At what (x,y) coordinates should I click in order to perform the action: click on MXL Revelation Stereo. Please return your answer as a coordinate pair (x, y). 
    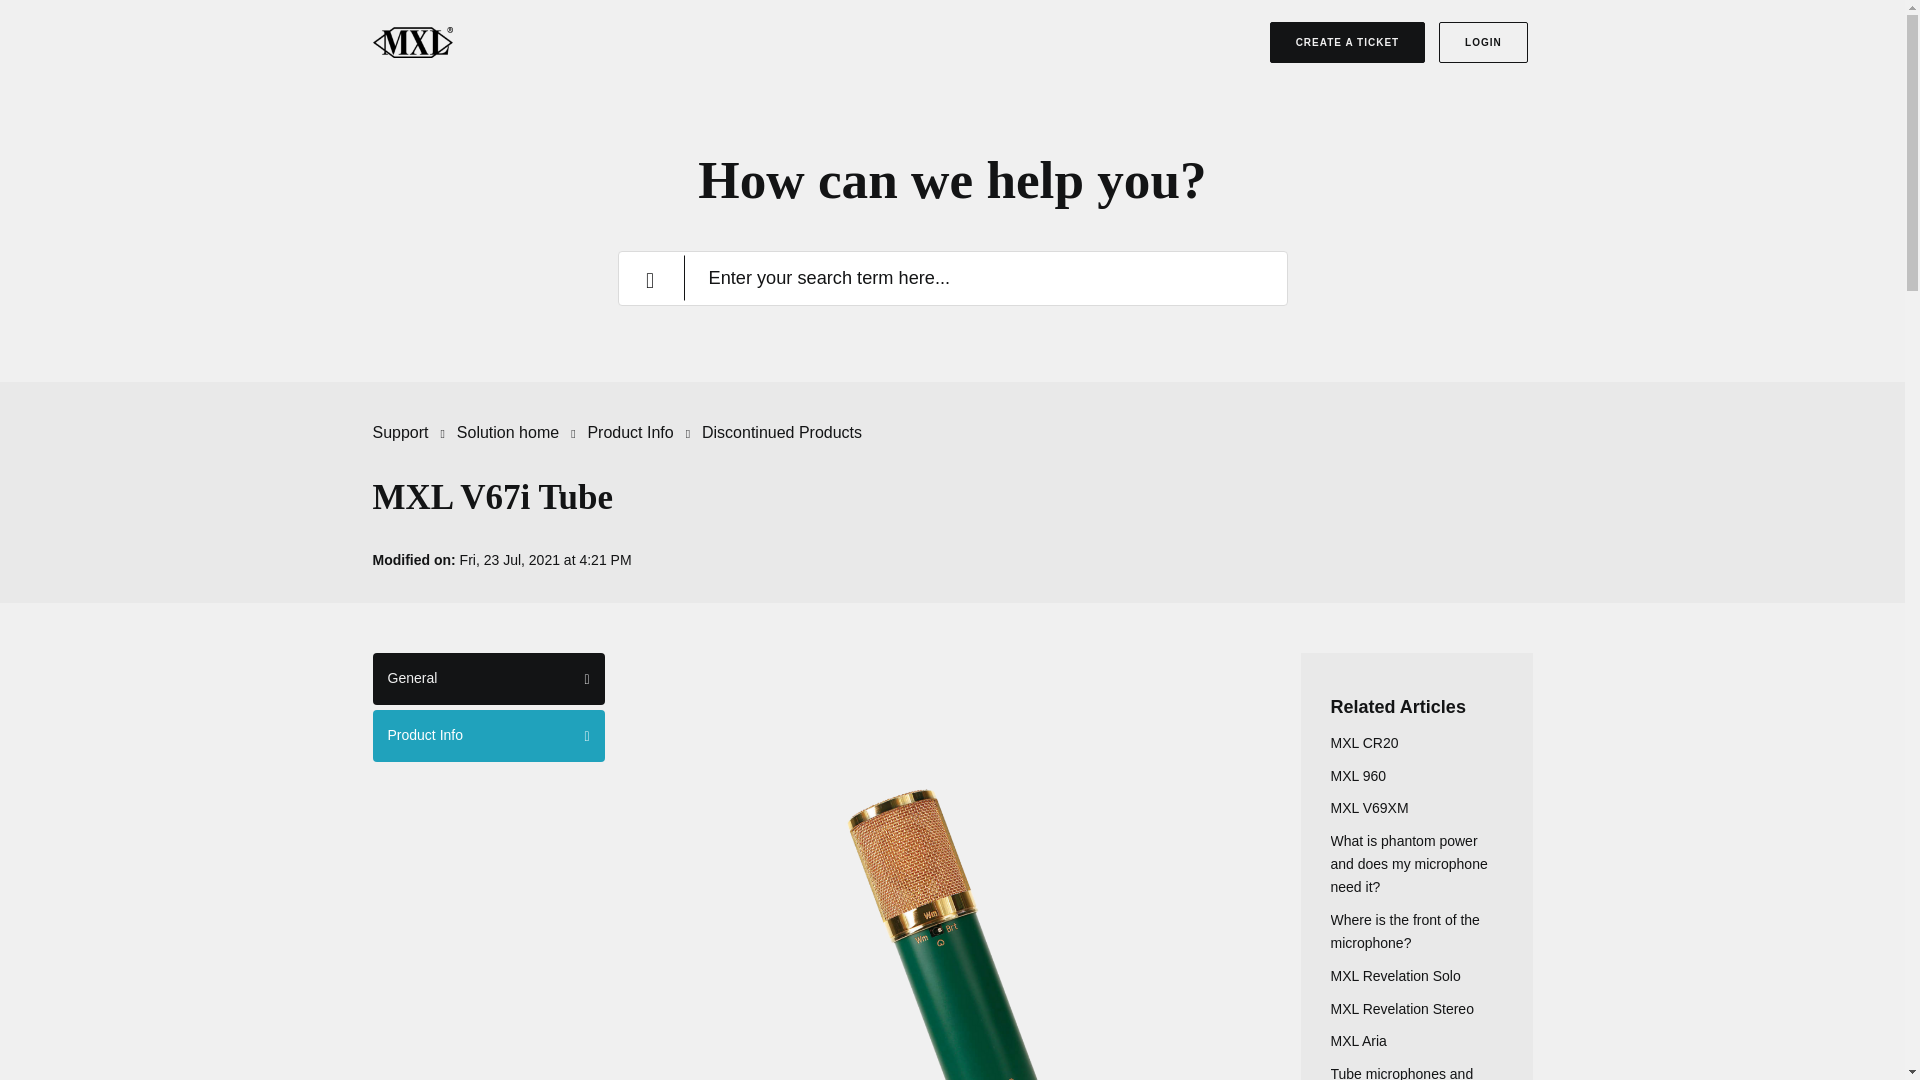
    Looking at the image, I should click on (1401, 1009).